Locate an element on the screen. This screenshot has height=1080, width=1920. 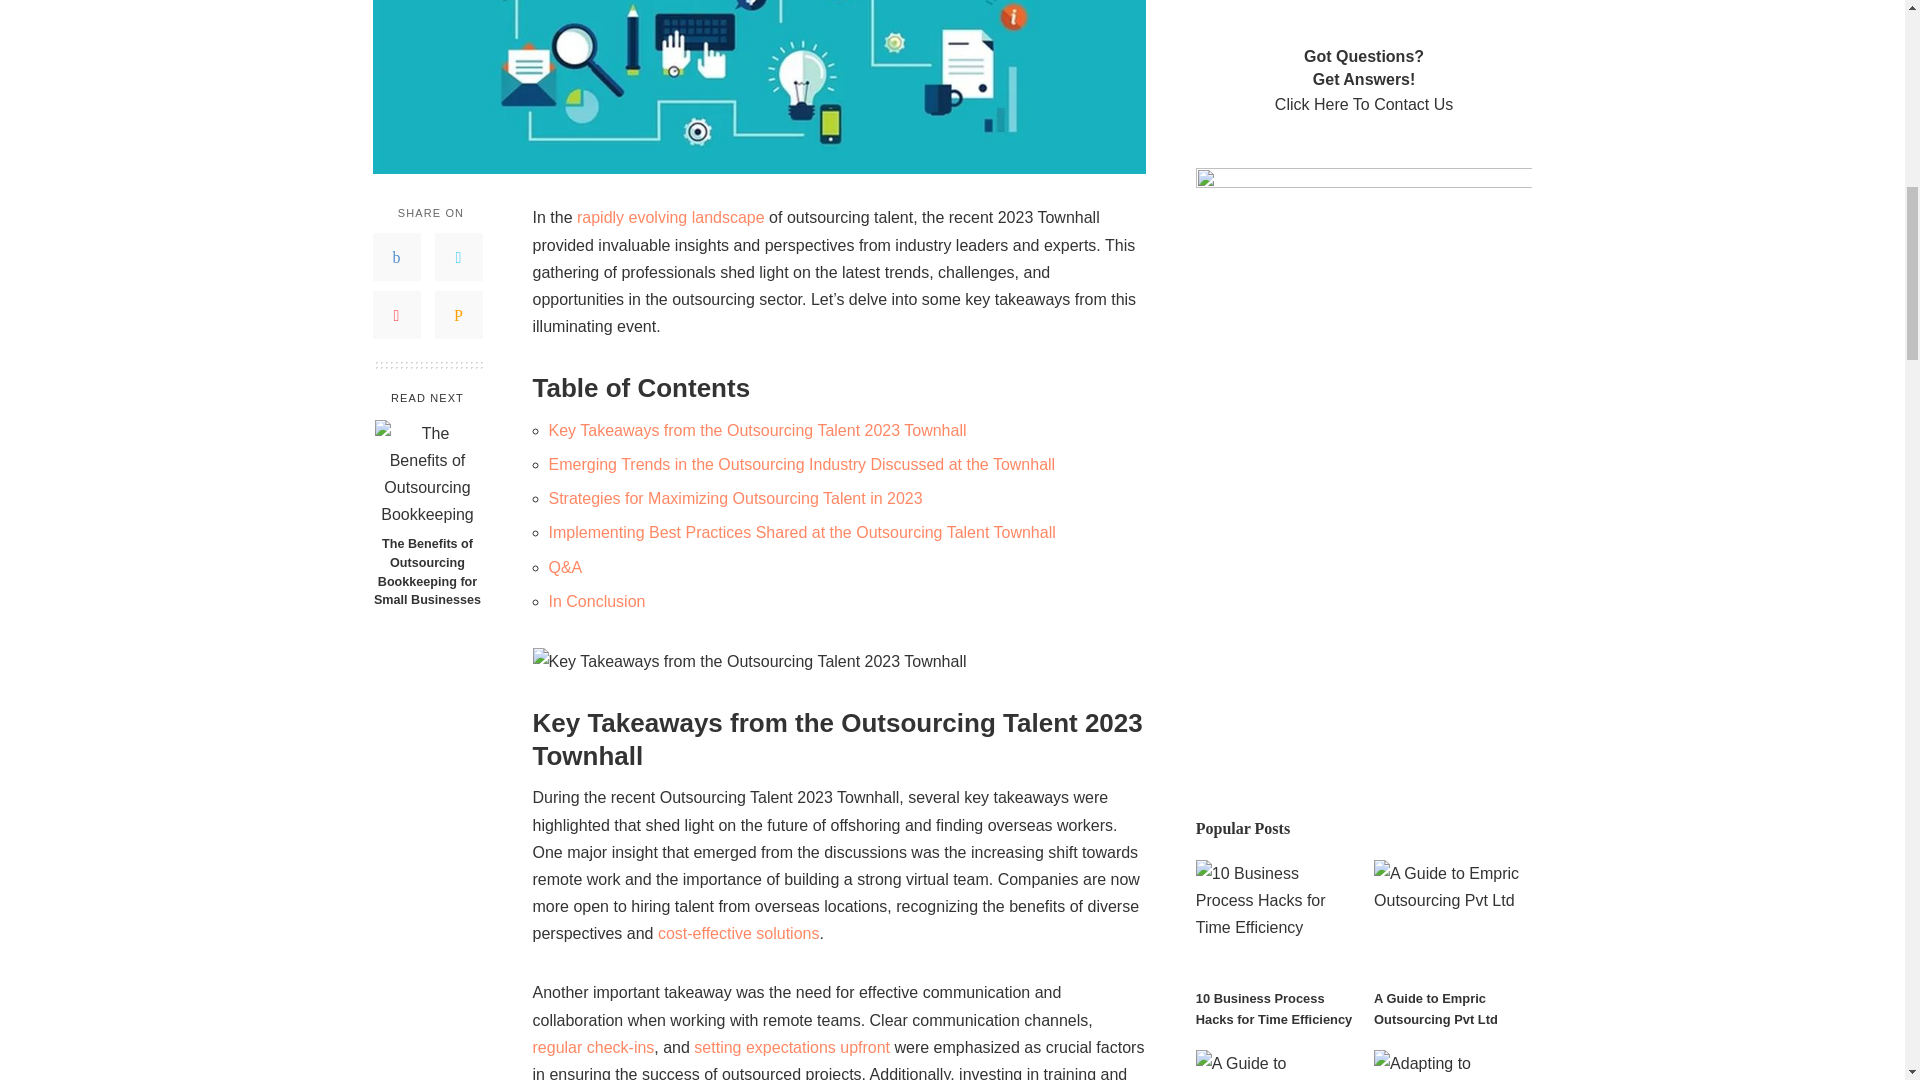
Understanding Business Outsourcing: A Comprehensive Overview is located at coordinates (792, 1047).